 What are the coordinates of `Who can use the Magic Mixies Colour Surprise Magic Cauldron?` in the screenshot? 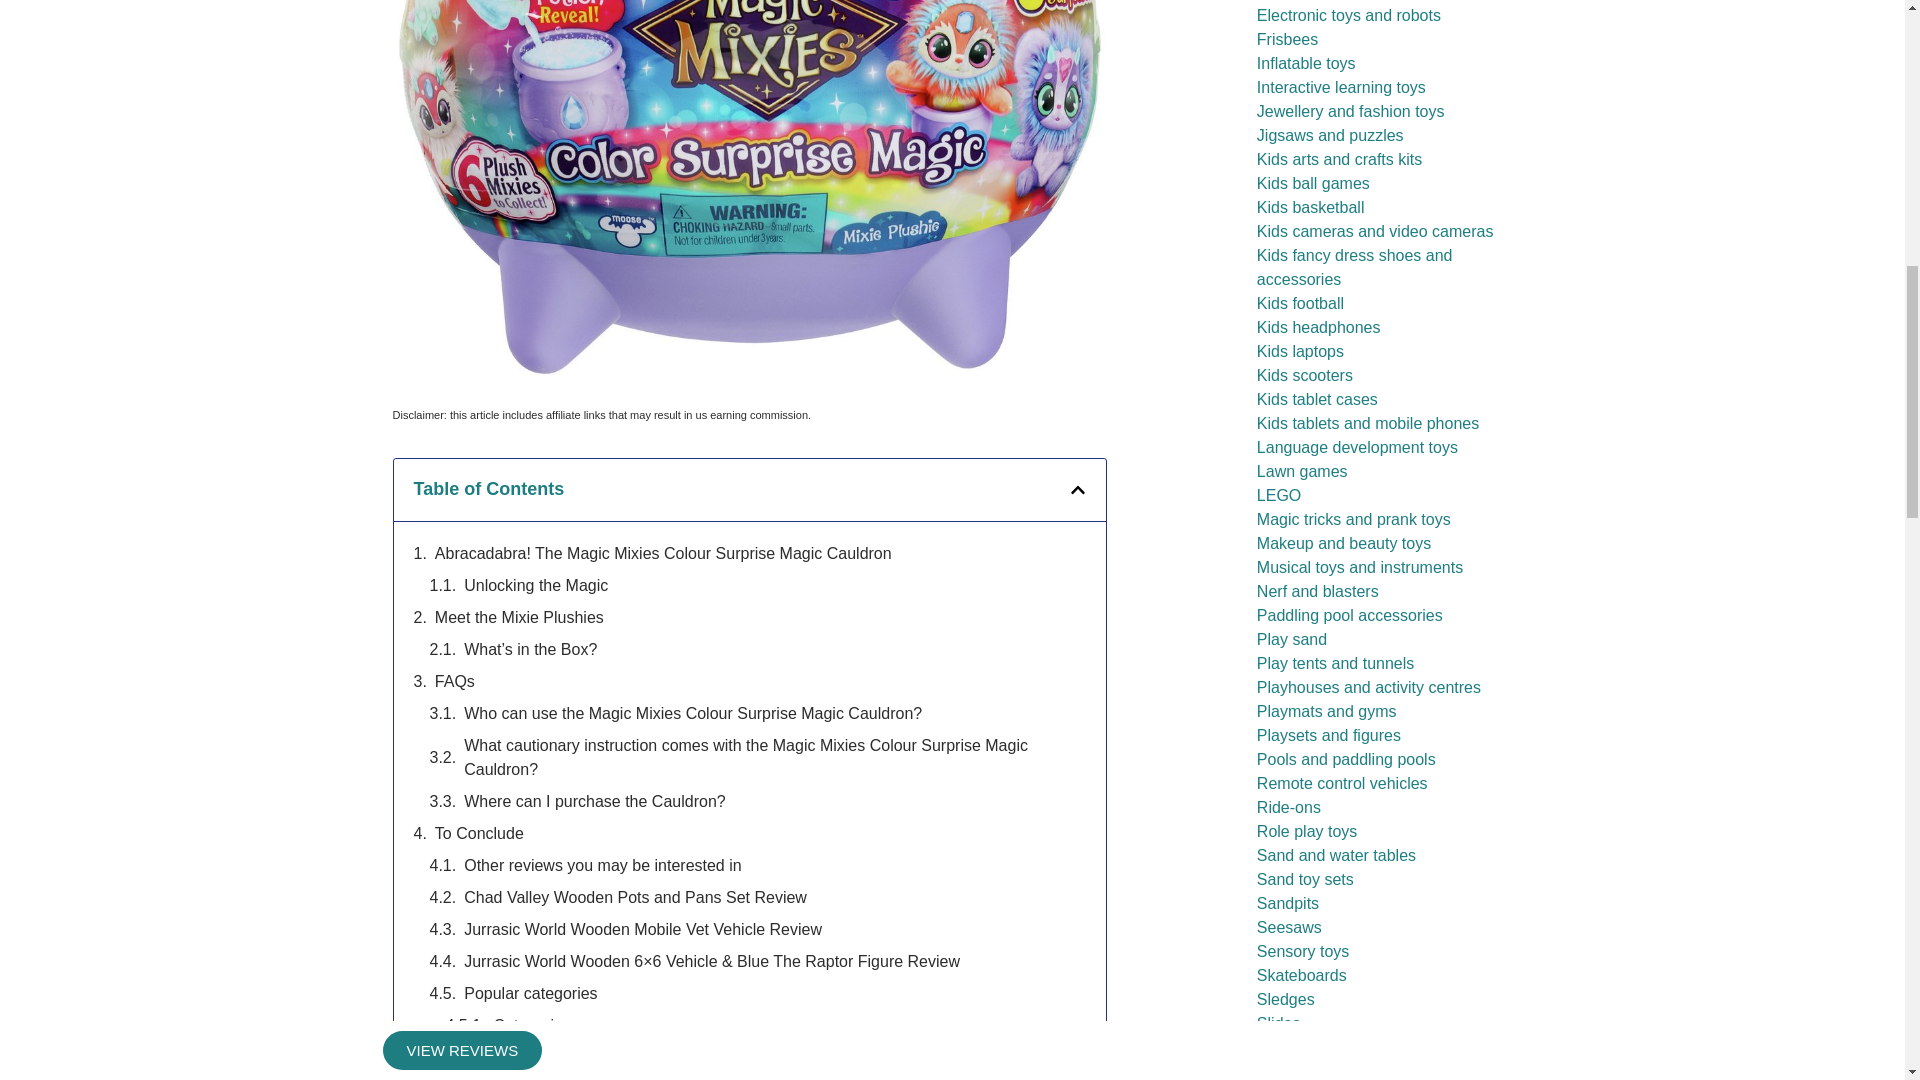 It's located at (692, 714).